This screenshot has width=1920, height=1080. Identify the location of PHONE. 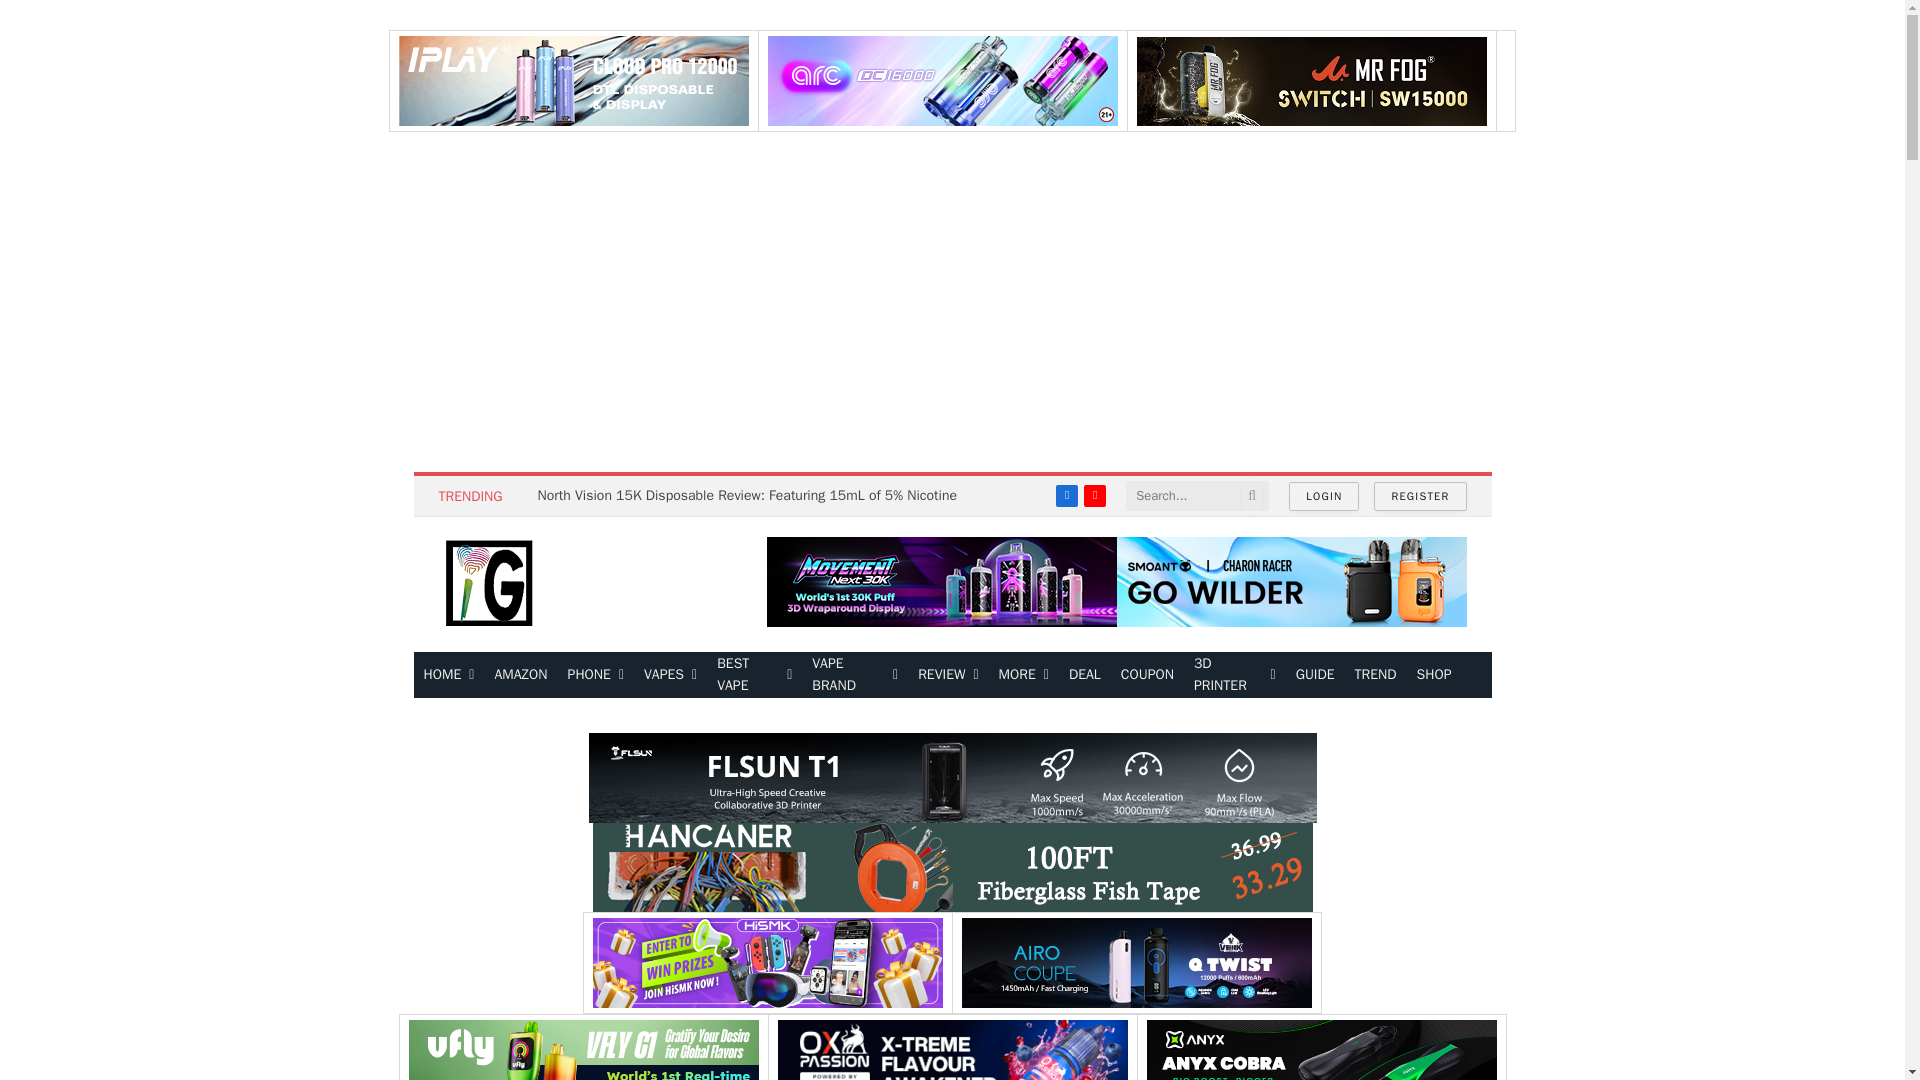
(596, 674).